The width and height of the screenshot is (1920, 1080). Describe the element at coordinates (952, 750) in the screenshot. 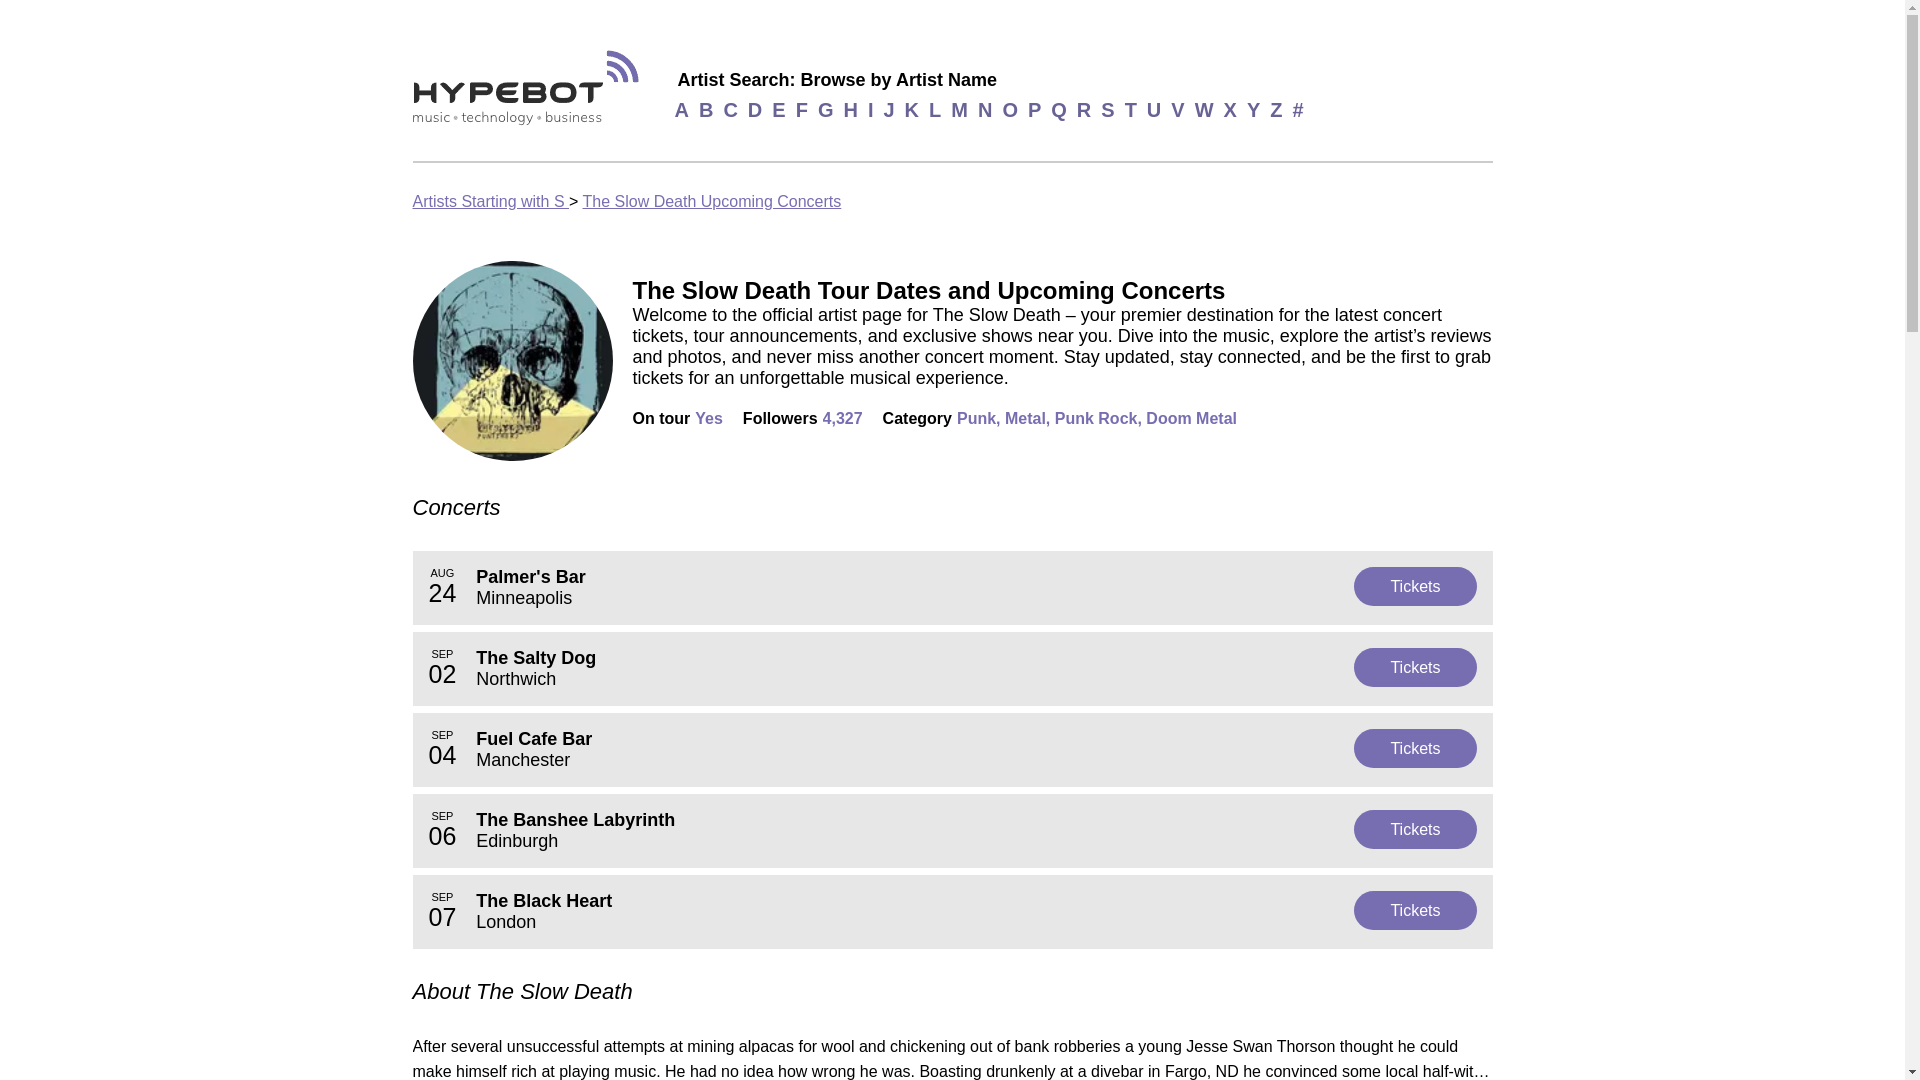

I see `The Slow Death Upcoming Concerts` at that location.